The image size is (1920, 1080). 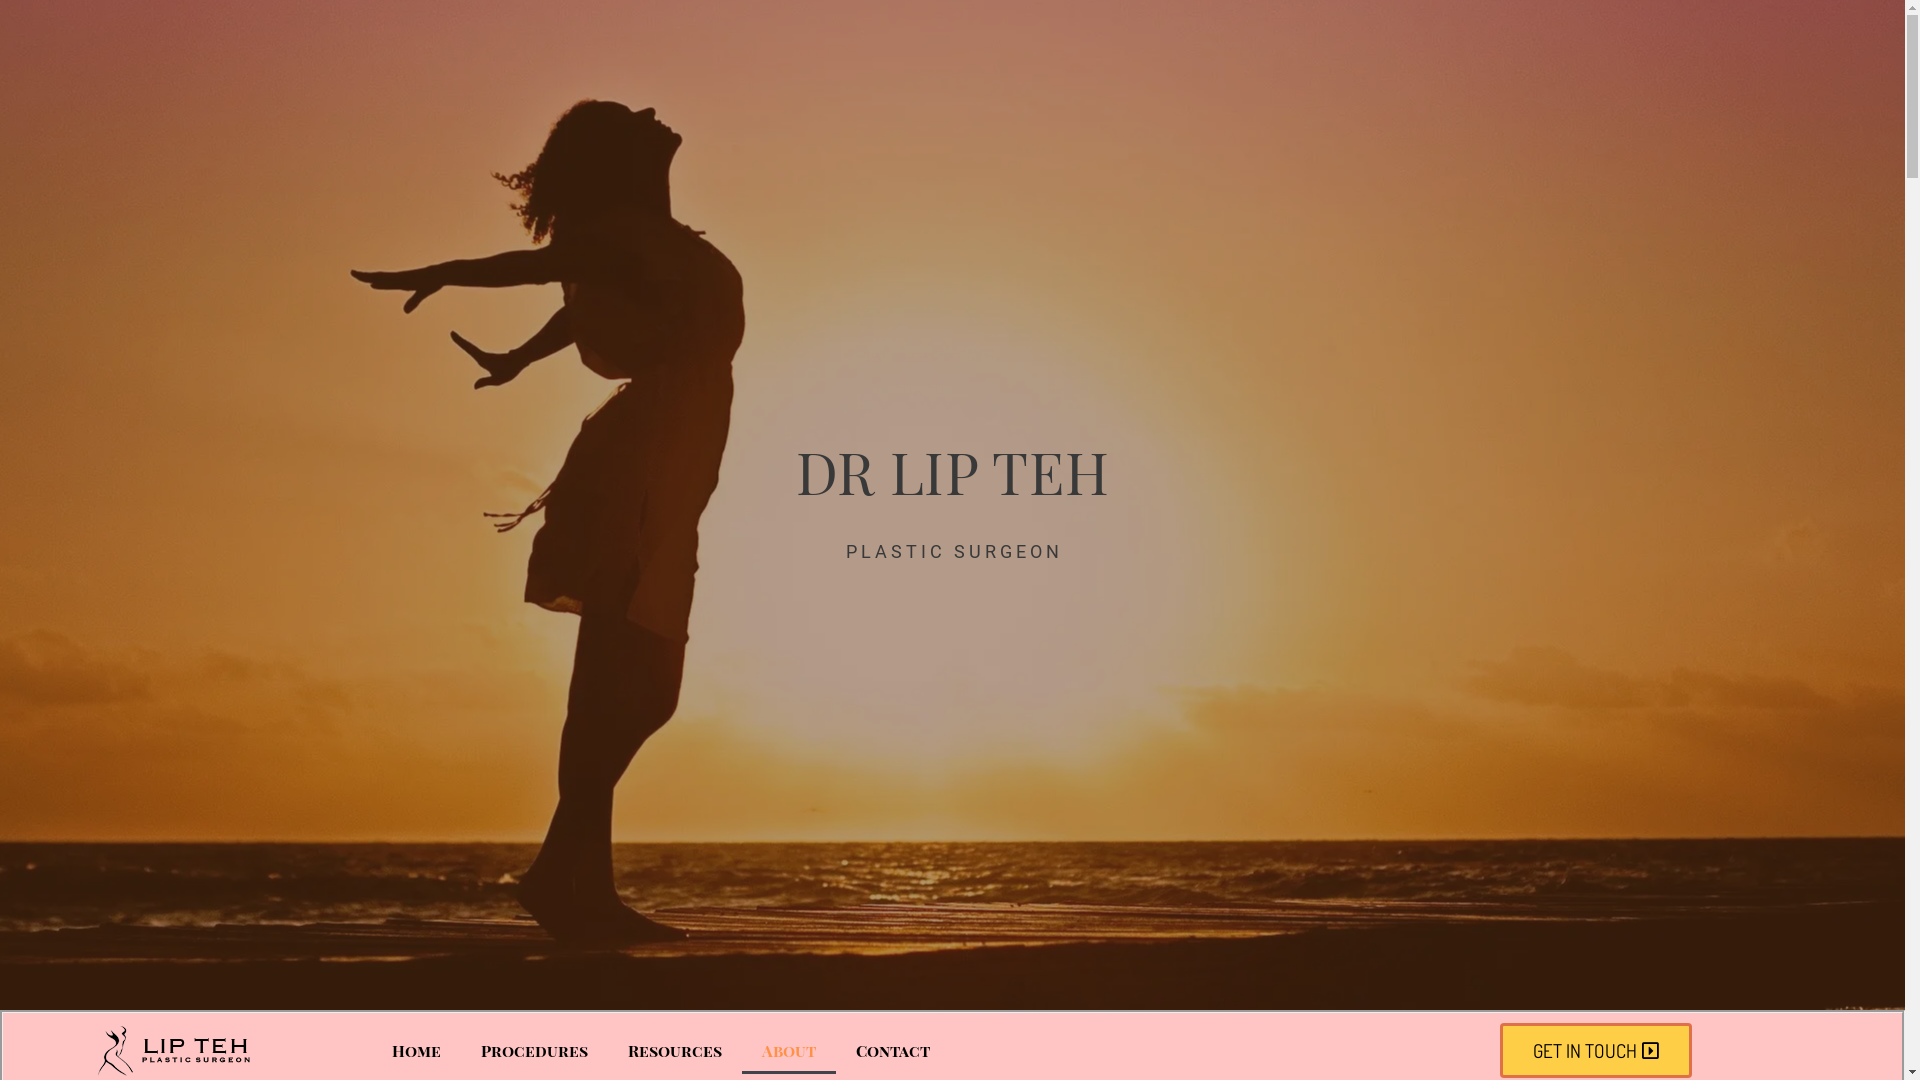 I want to click on Resources, so click(x=675, y=1051).